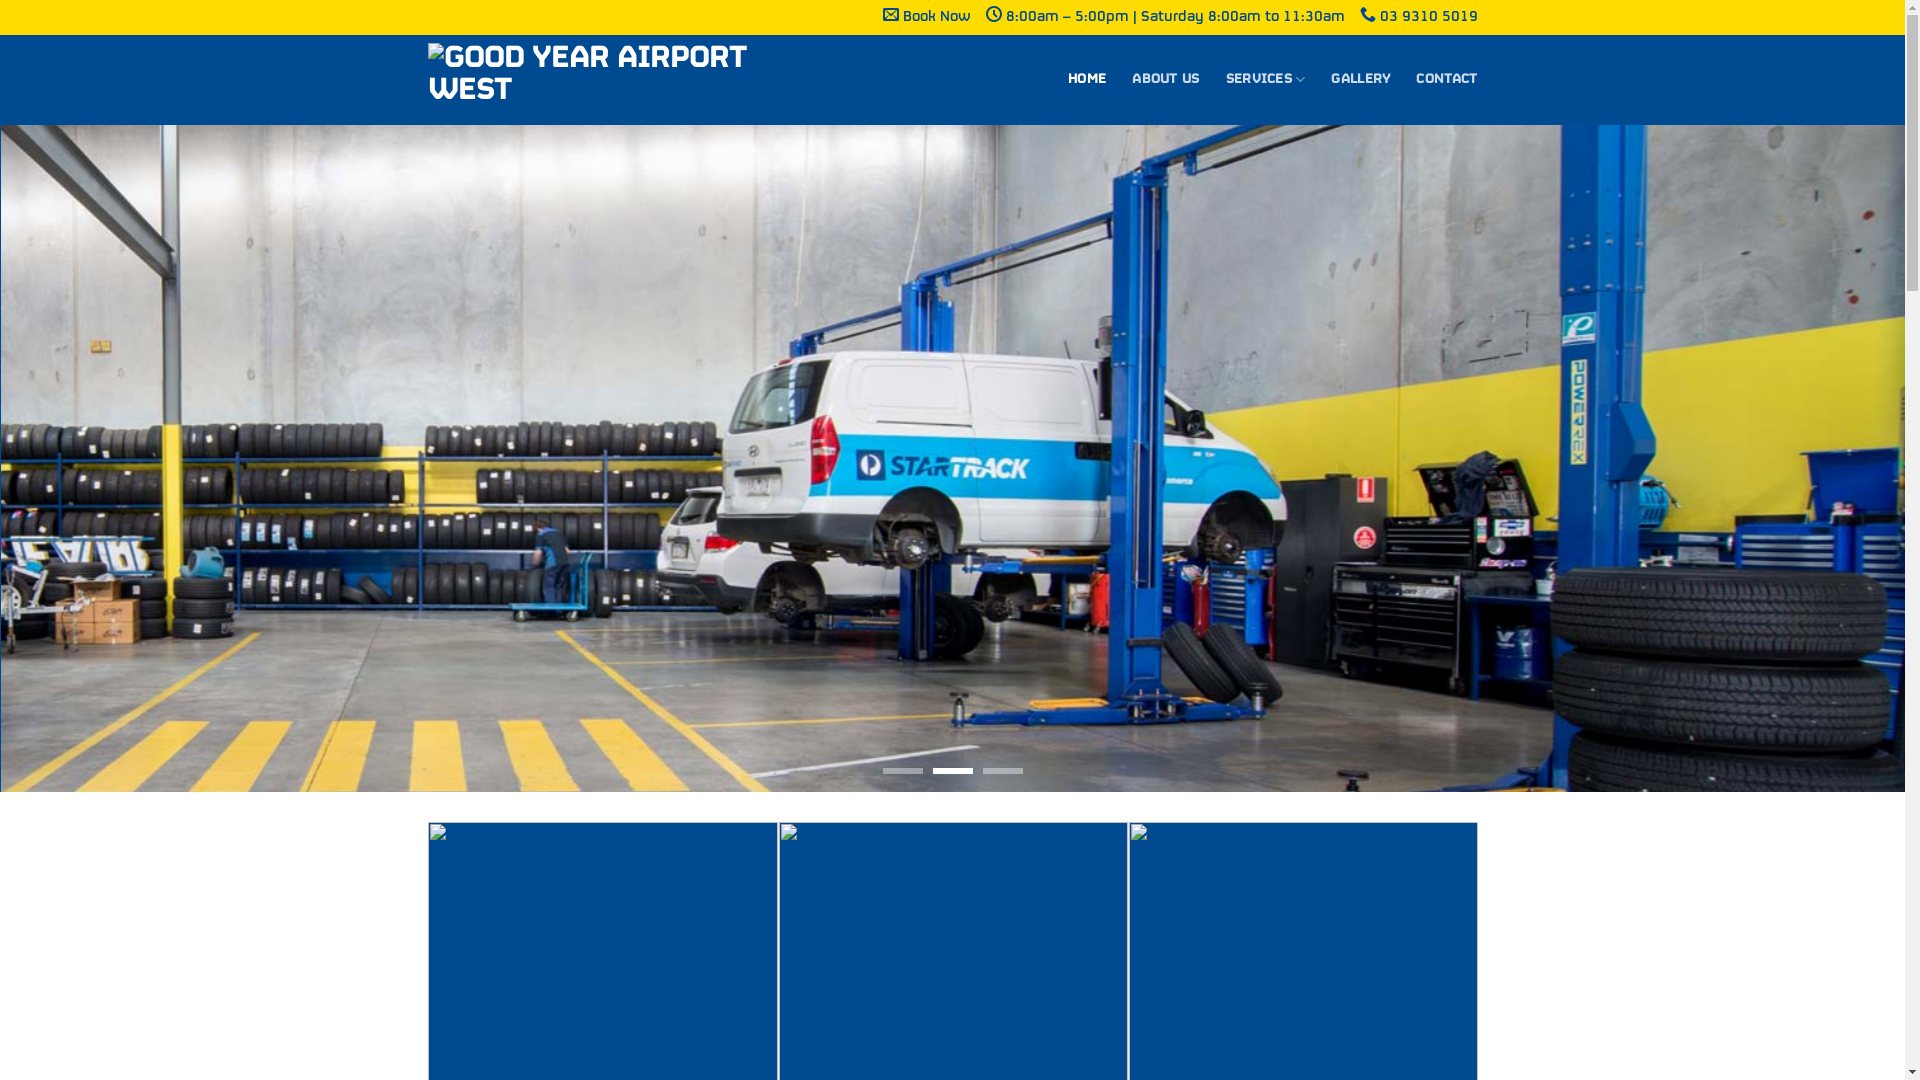 The height and width of the screenshot is (1080, 1920). What do you see at coordinates (1087, 80) in the screenshot?
I see `HOME` at bounding box center [1087, 80].